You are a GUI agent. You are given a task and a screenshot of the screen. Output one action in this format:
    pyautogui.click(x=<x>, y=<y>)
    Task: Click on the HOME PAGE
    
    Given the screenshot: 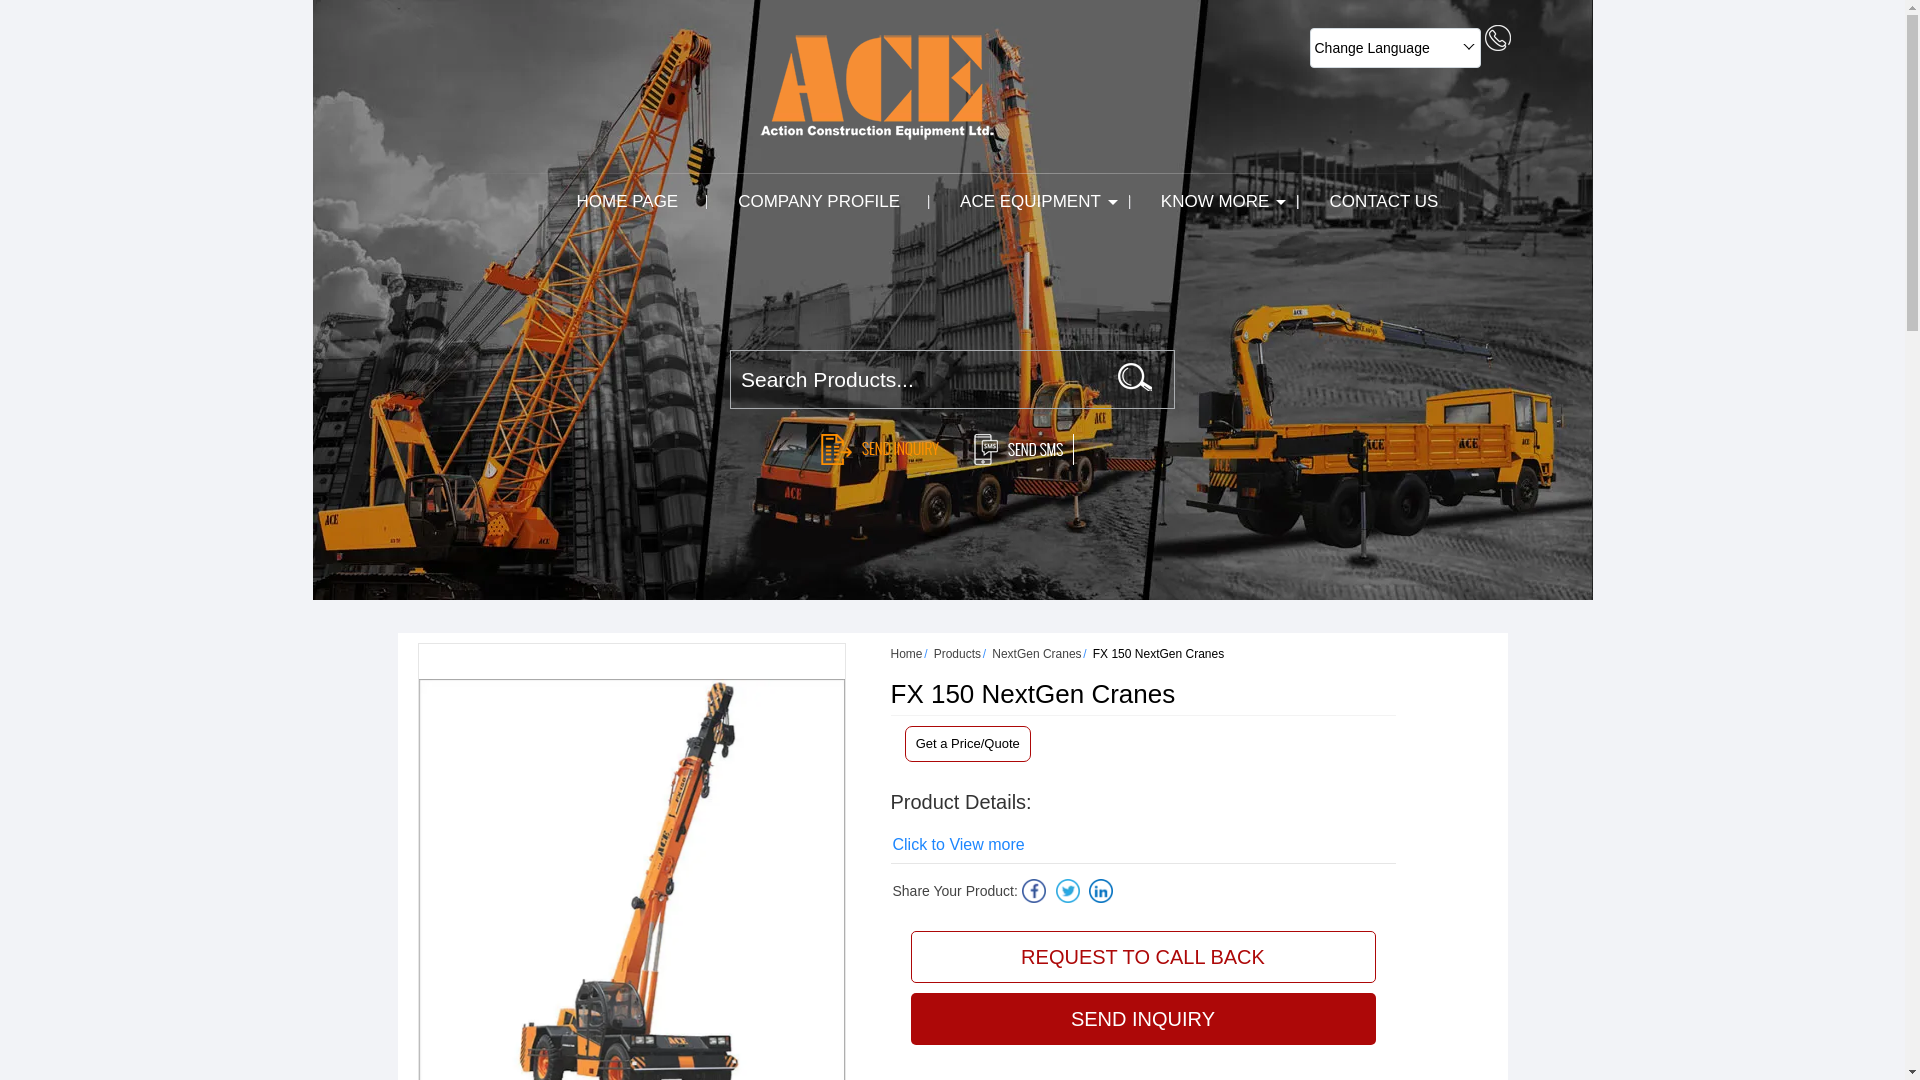 What is the action you would take?
    pyautogui.click(x=626, y=201)
    